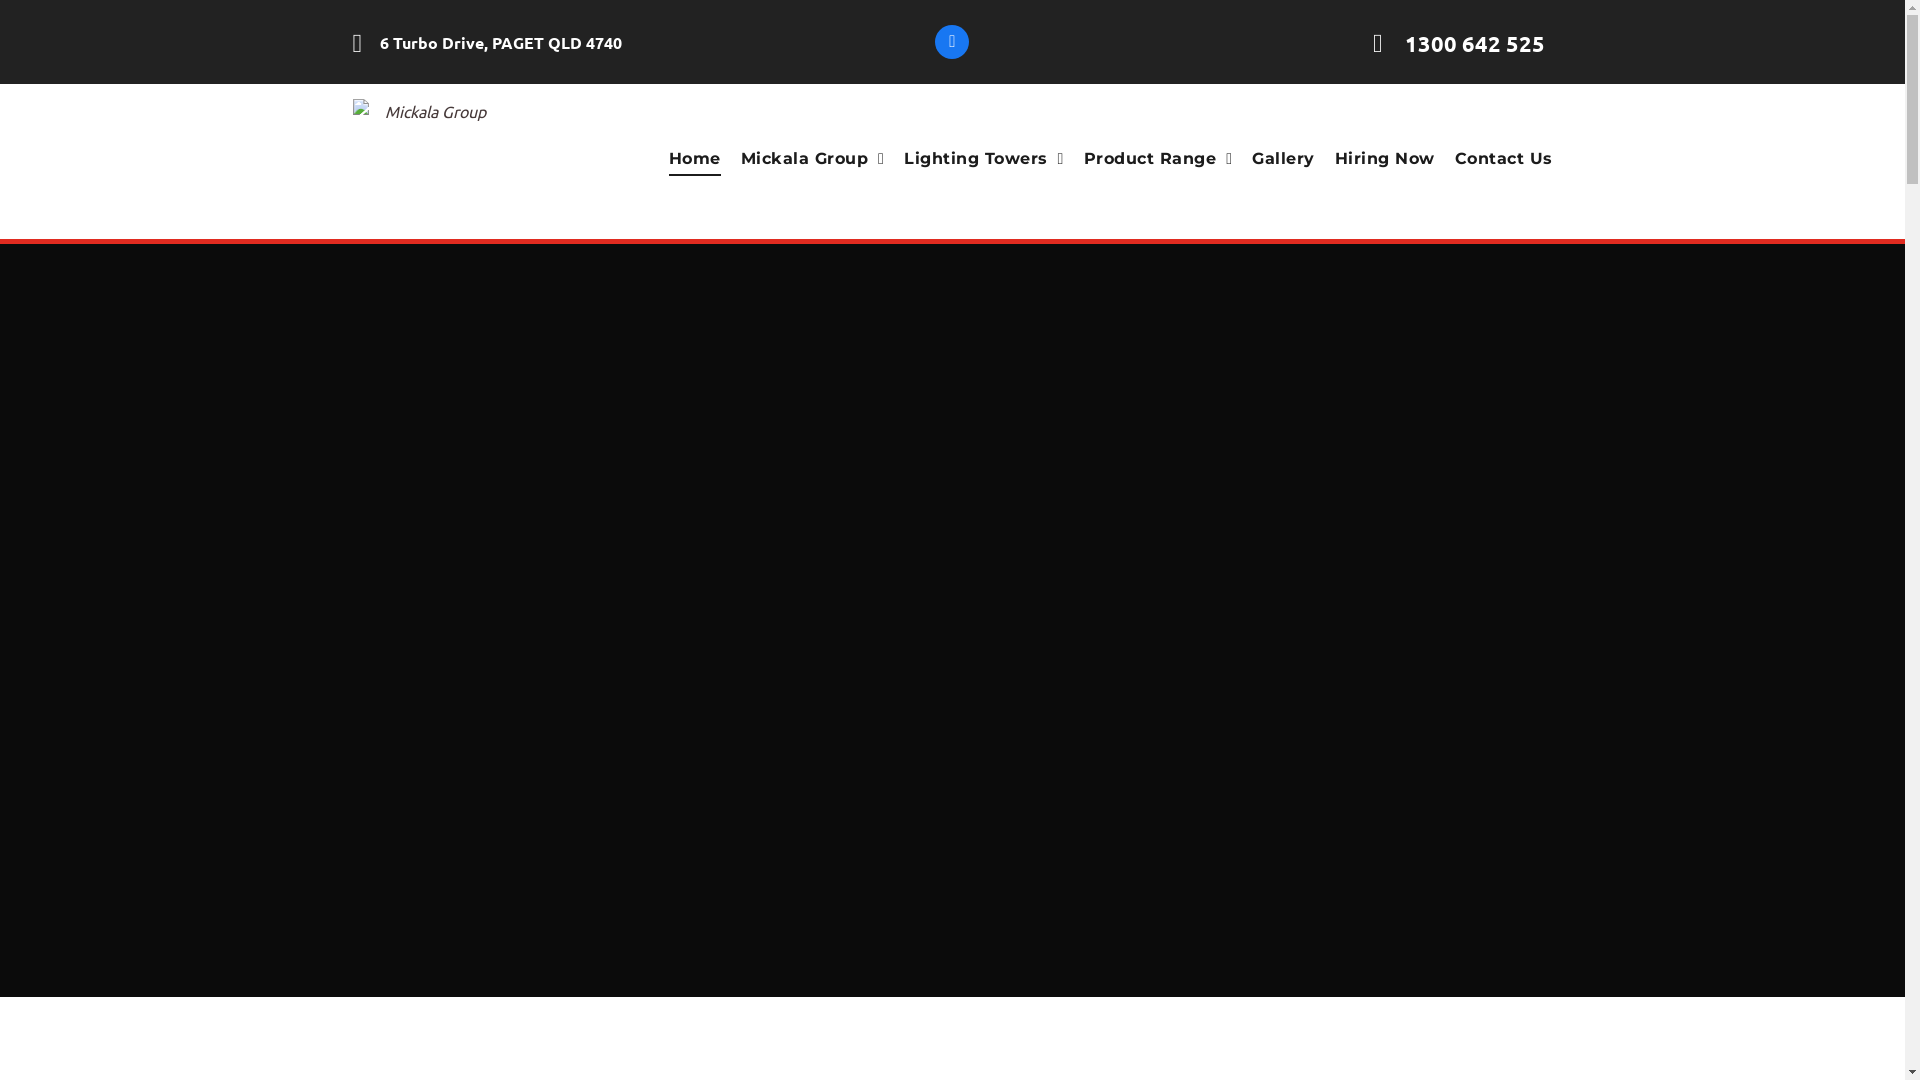 This screenshot has width=1920, height=1080. Describe the element at coordinates (1375, 159) in the screenshot. I see `Hiring Now` at that location.